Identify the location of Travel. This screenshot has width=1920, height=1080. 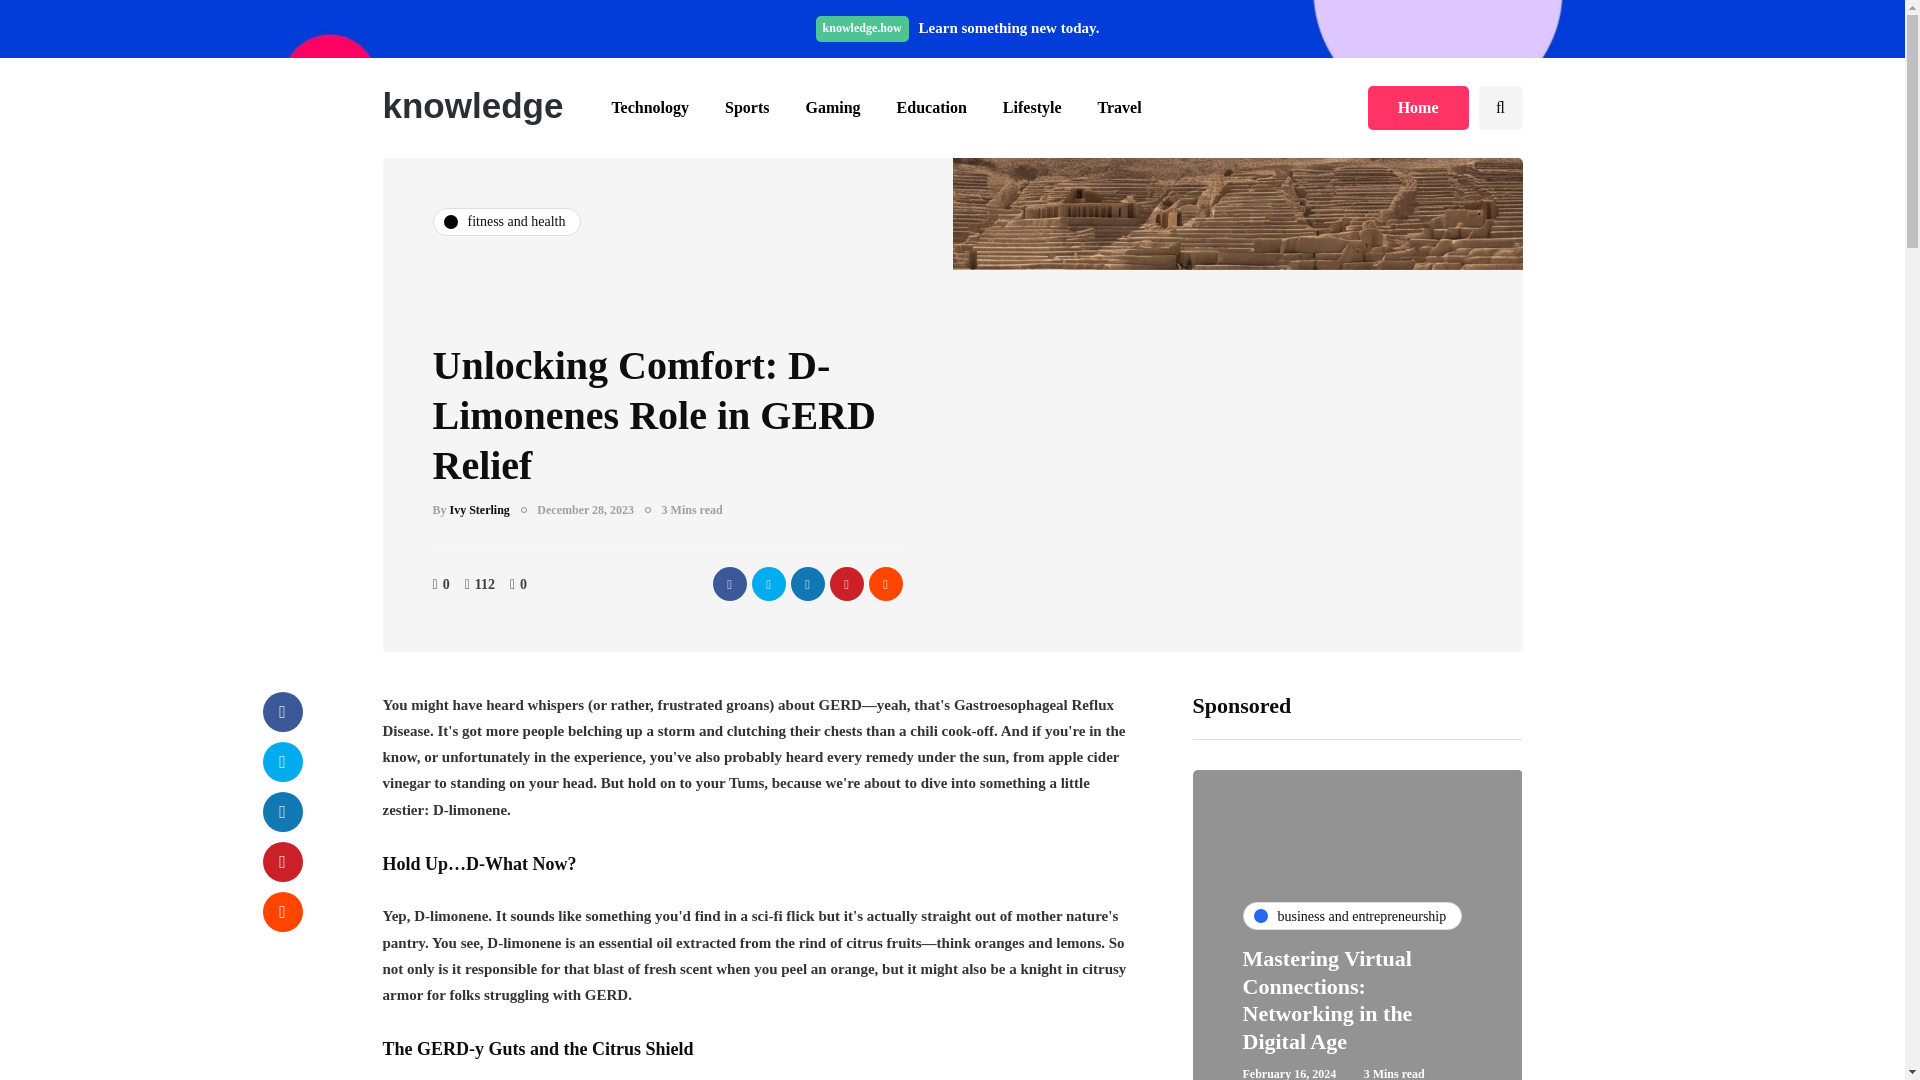
(1119, 108).